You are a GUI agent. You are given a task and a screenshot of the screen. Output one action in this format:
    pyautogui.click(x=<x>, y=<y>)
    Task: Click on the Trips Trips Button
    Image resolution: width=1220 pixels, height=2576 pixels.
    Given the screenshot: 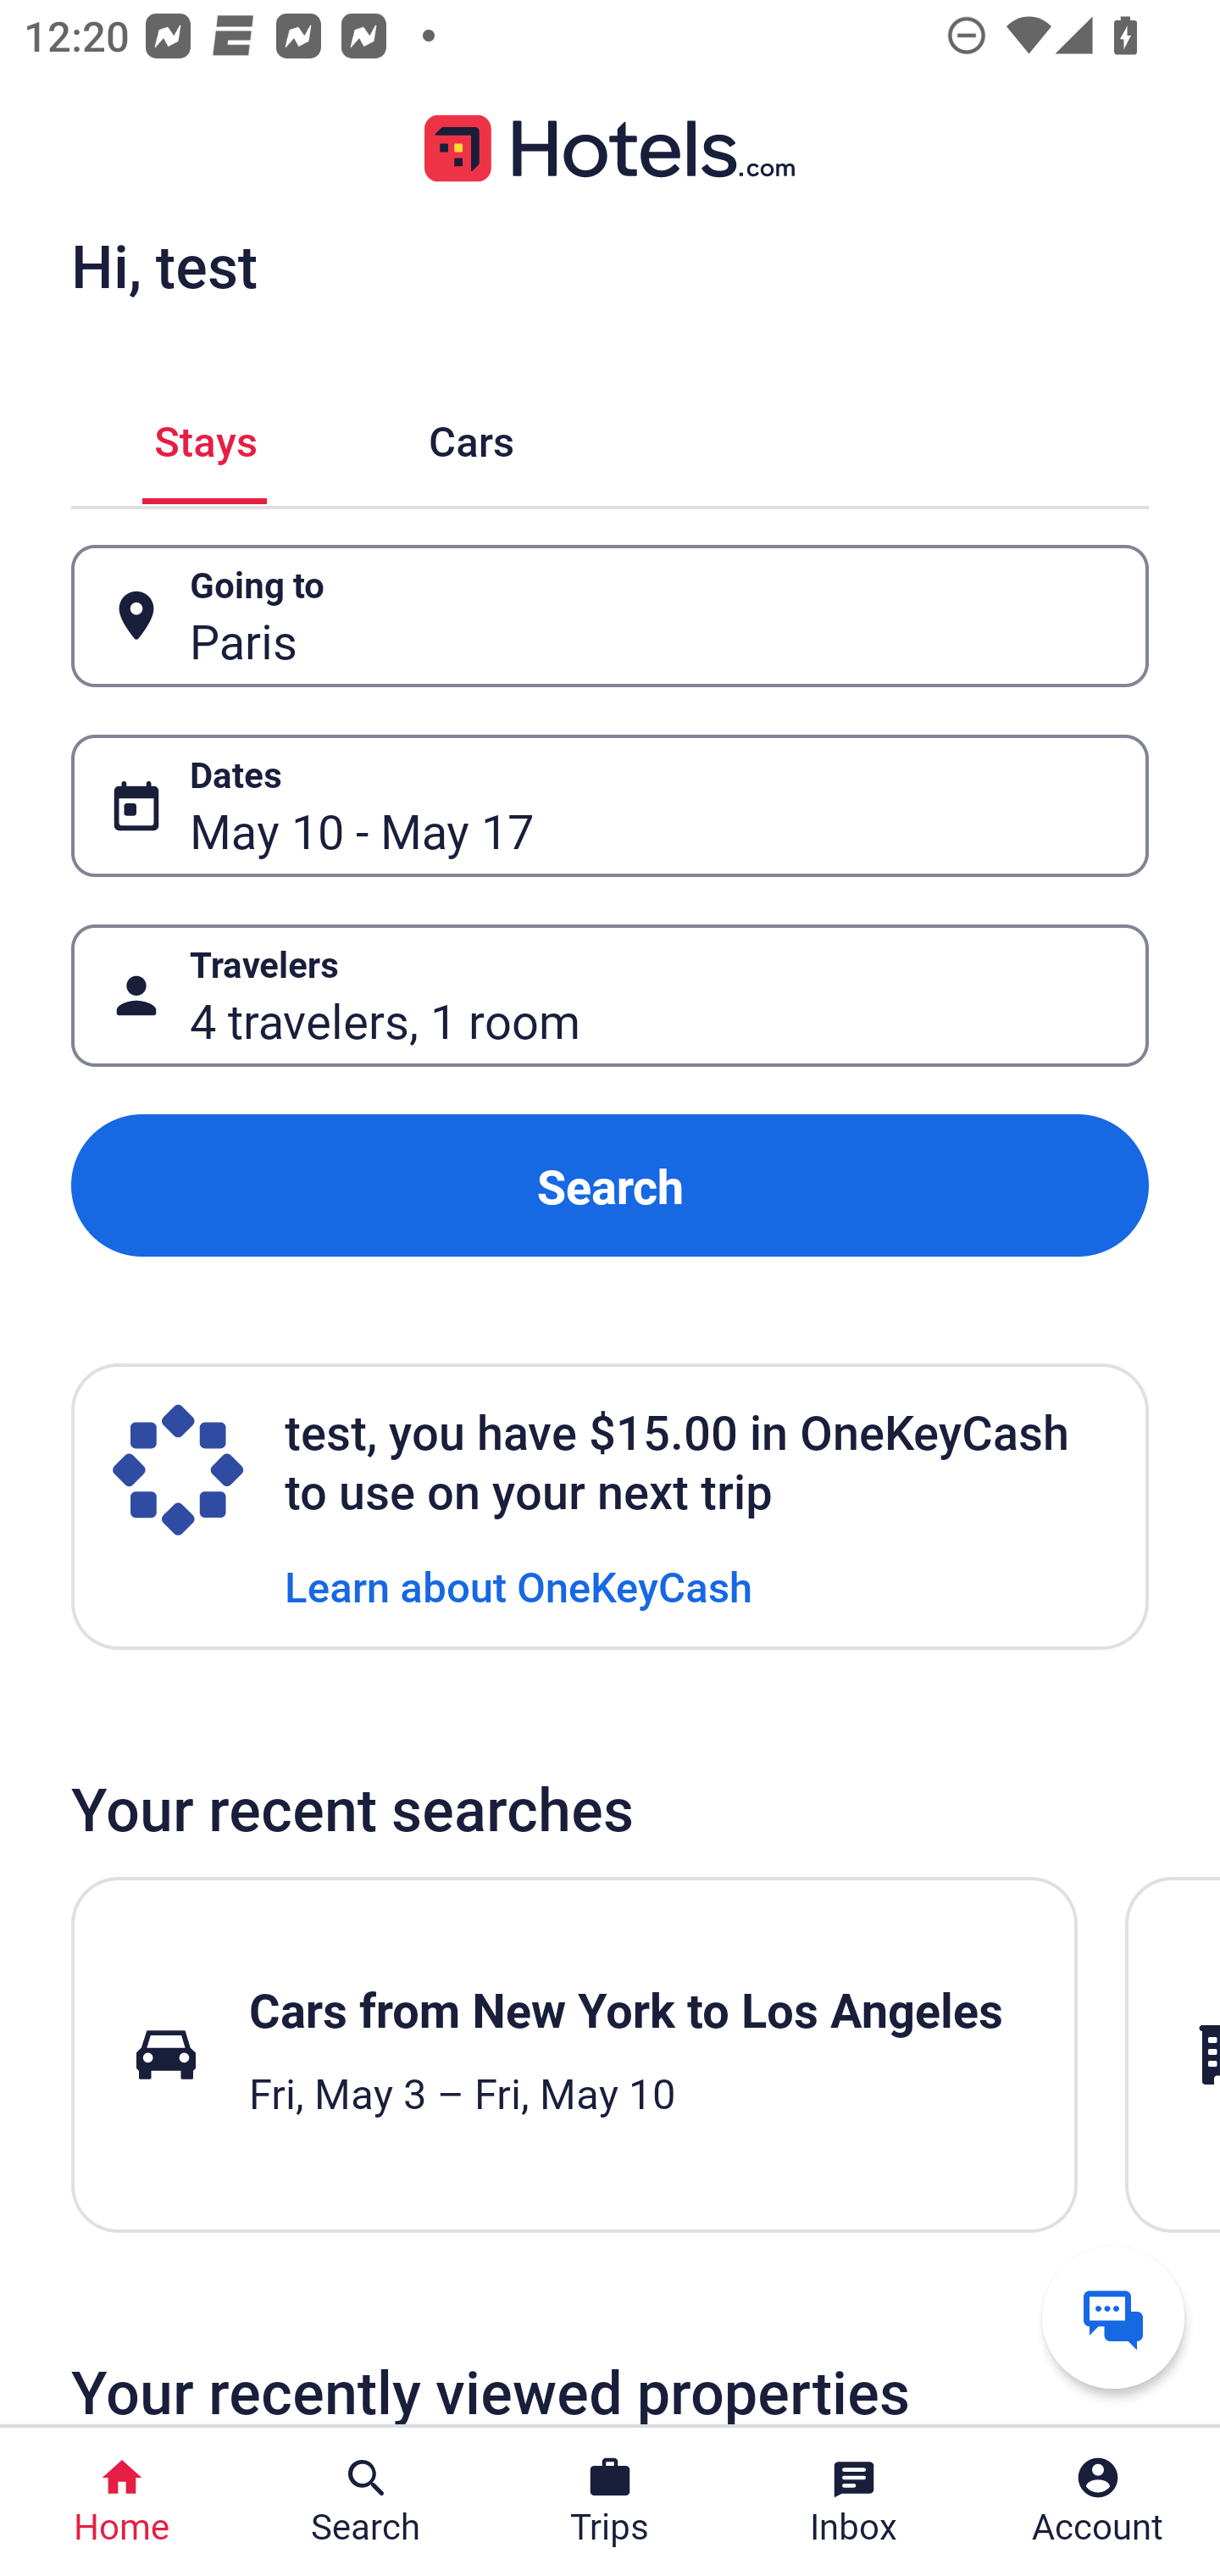 What is the action you would take?
    pyautogui.click(x=610, y=2501)
    